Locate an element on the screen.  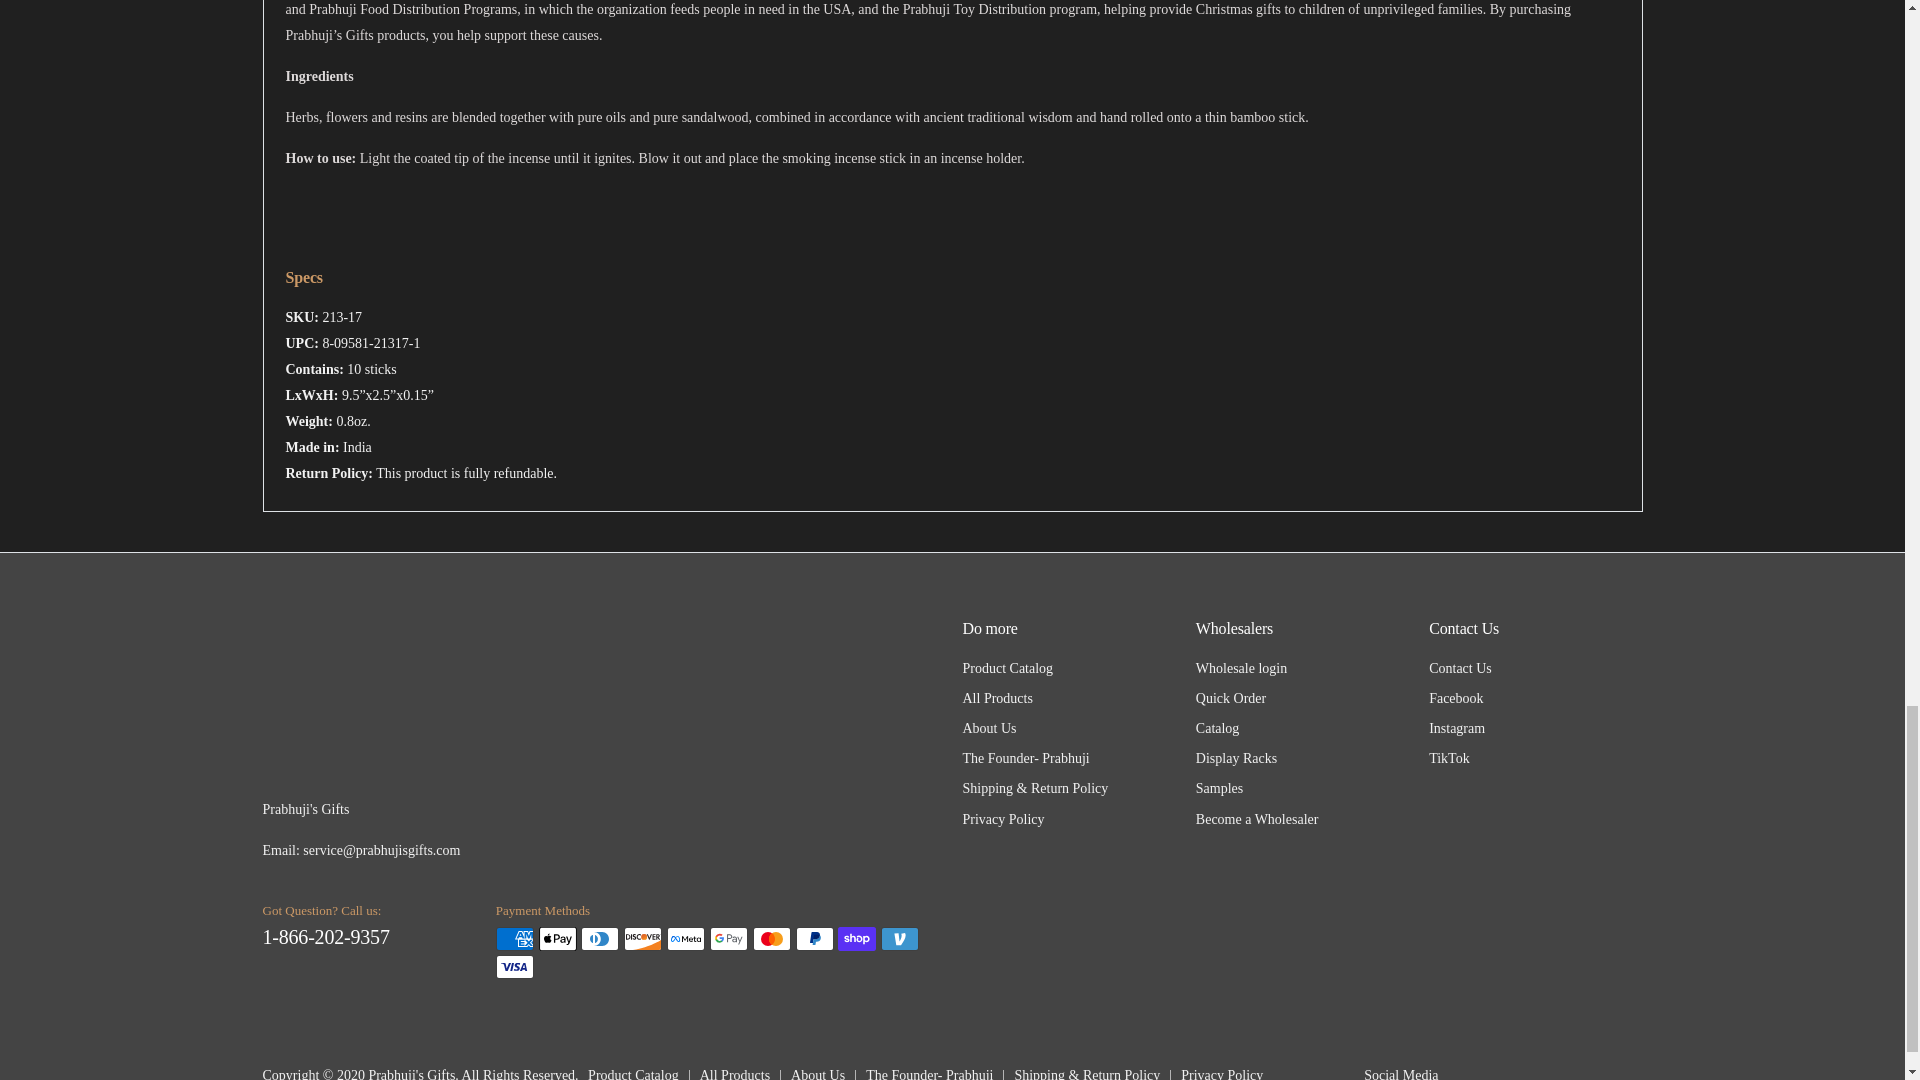
Meta Pay is located at coordinates (685, 938).